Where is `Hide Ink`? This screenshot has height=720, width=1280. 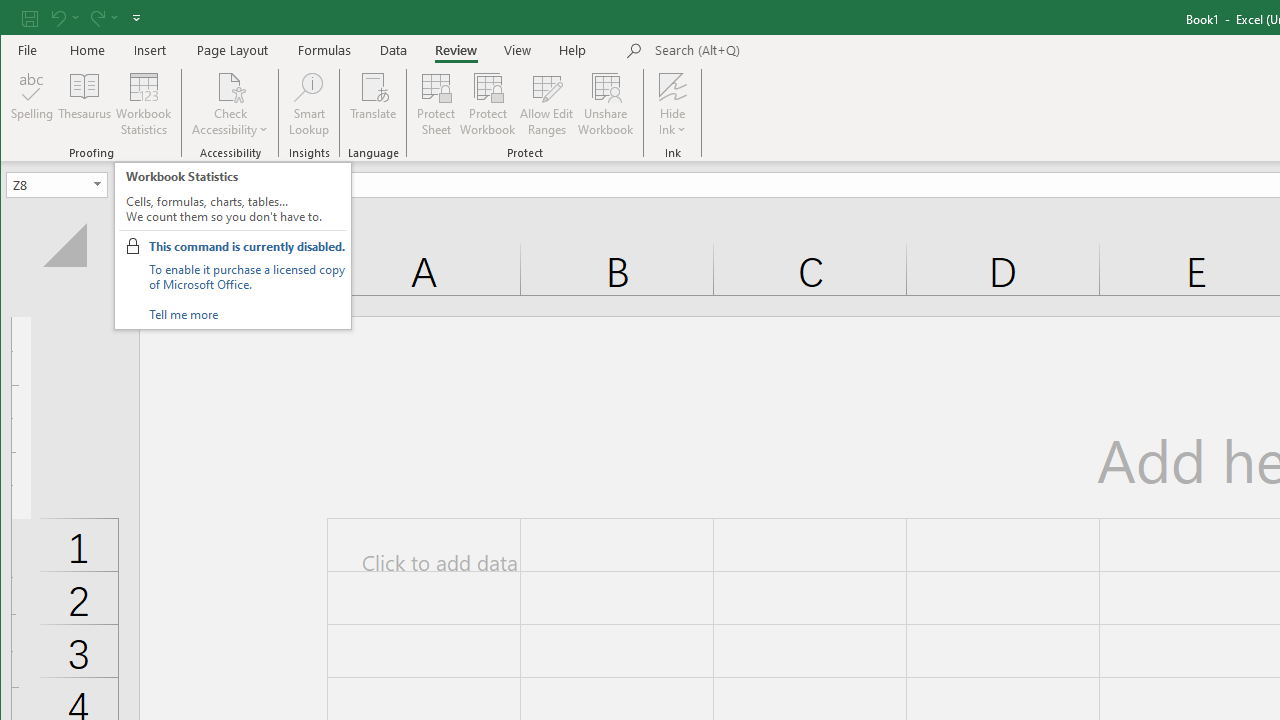
Hide Ink is located at coordinates (672, 104).